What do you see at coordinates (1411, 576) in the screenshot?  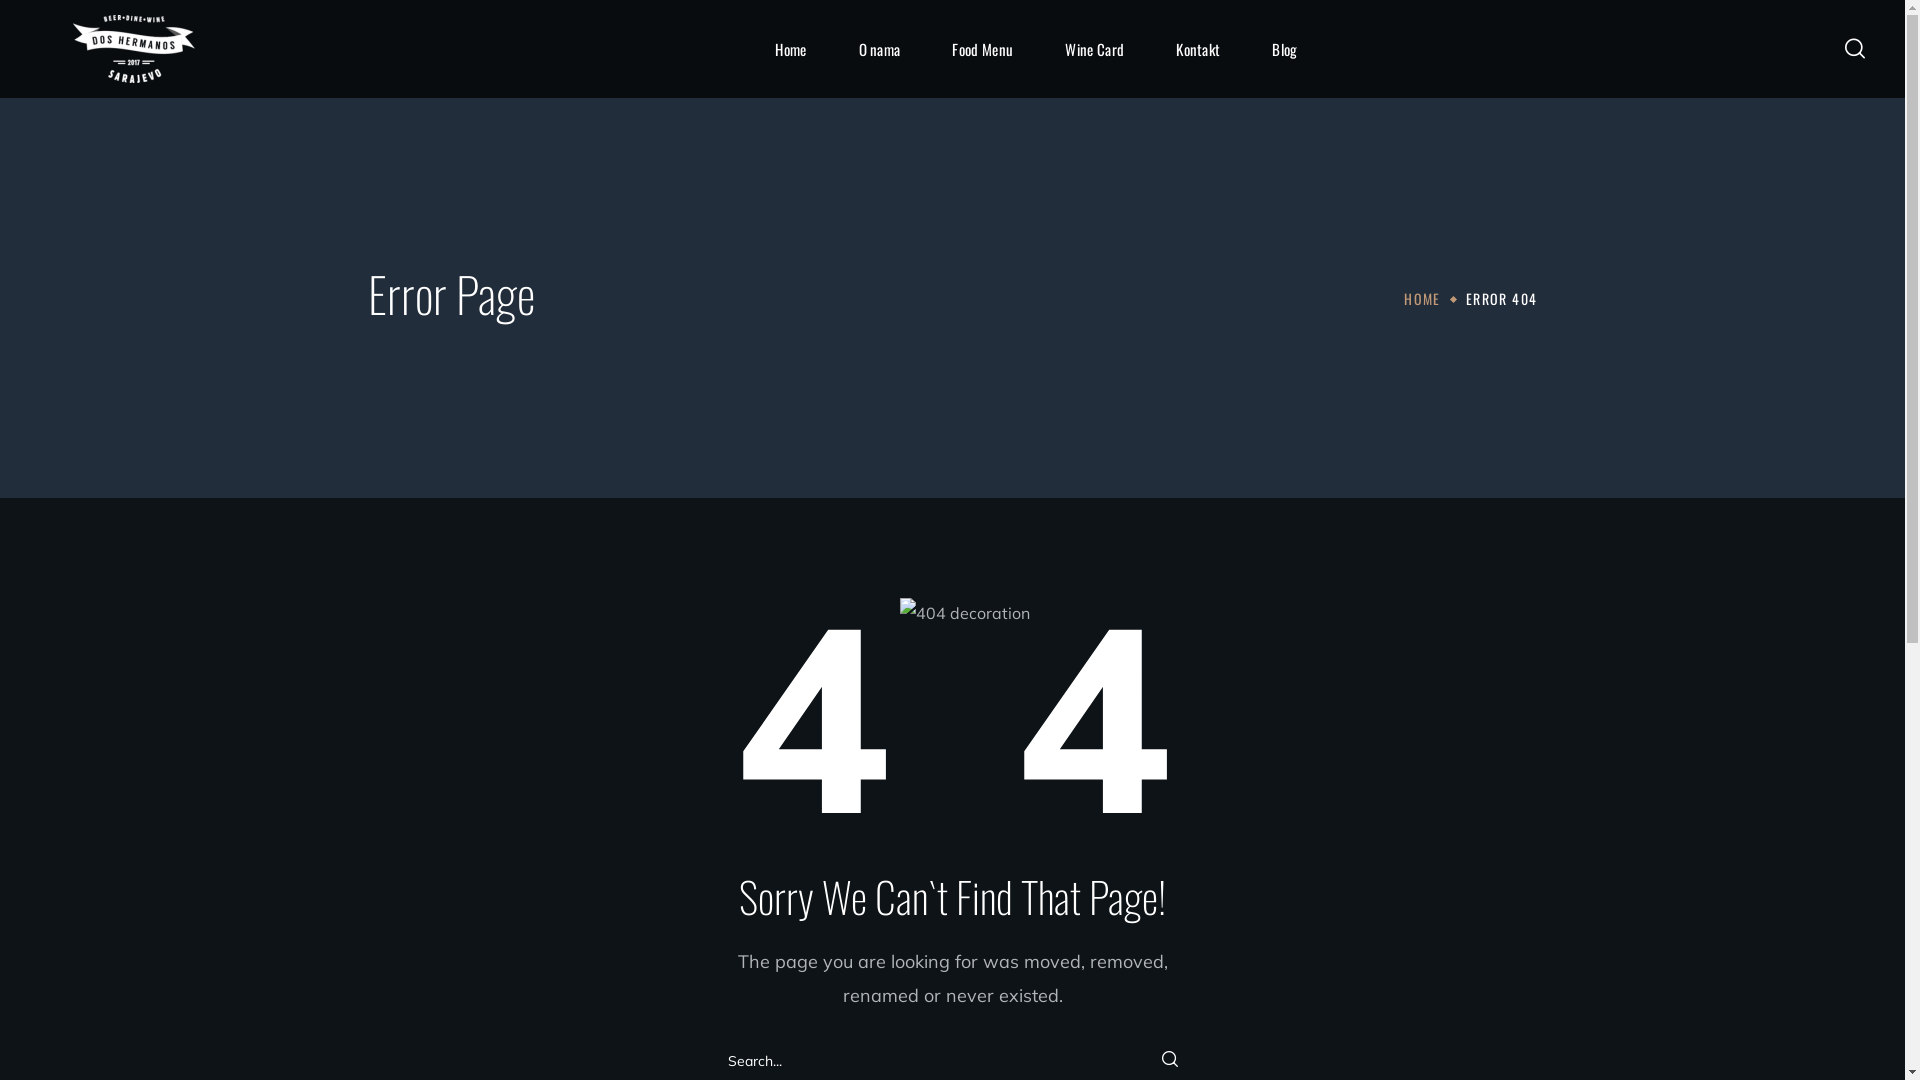 I see `Search` at bounding box center [1411, 576].